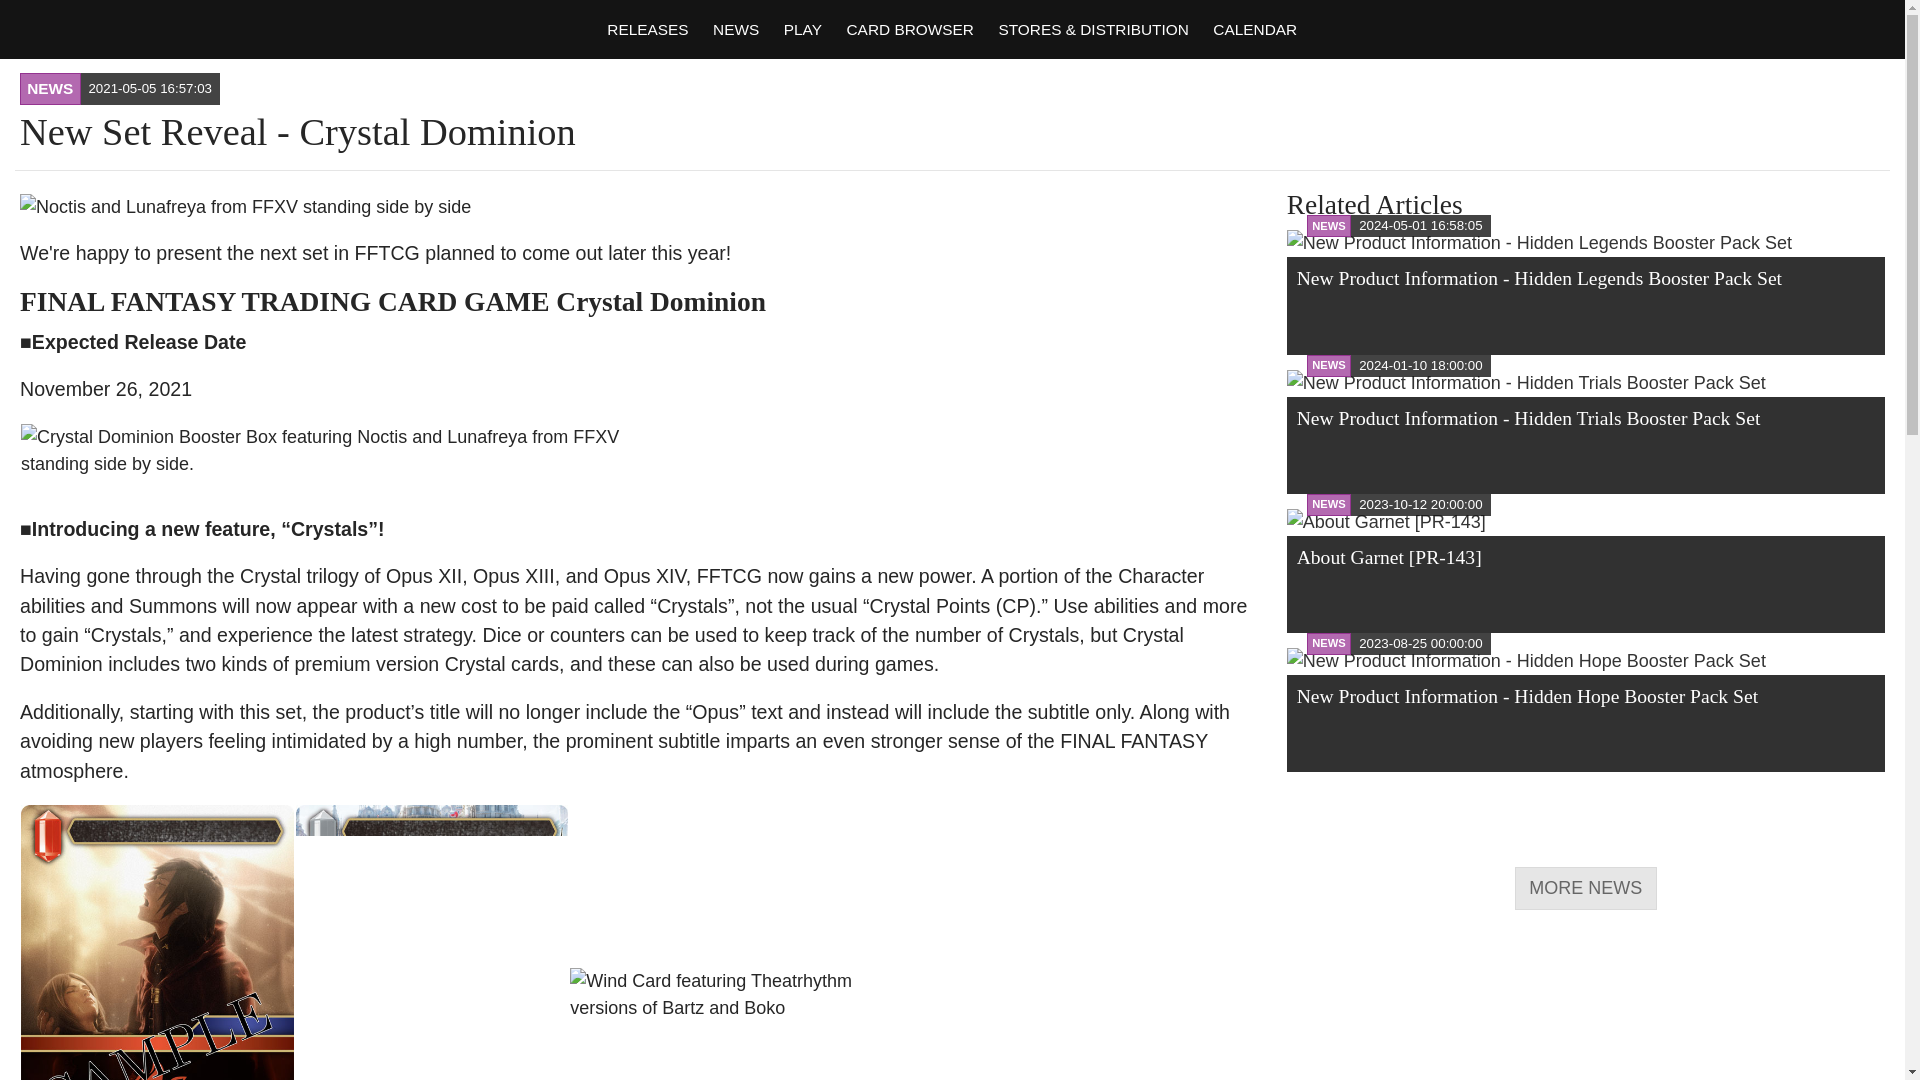  What do you see at coordinates (646, 28) in the screenshot?
I see `RELEASES` at bounding box center [646, 28].